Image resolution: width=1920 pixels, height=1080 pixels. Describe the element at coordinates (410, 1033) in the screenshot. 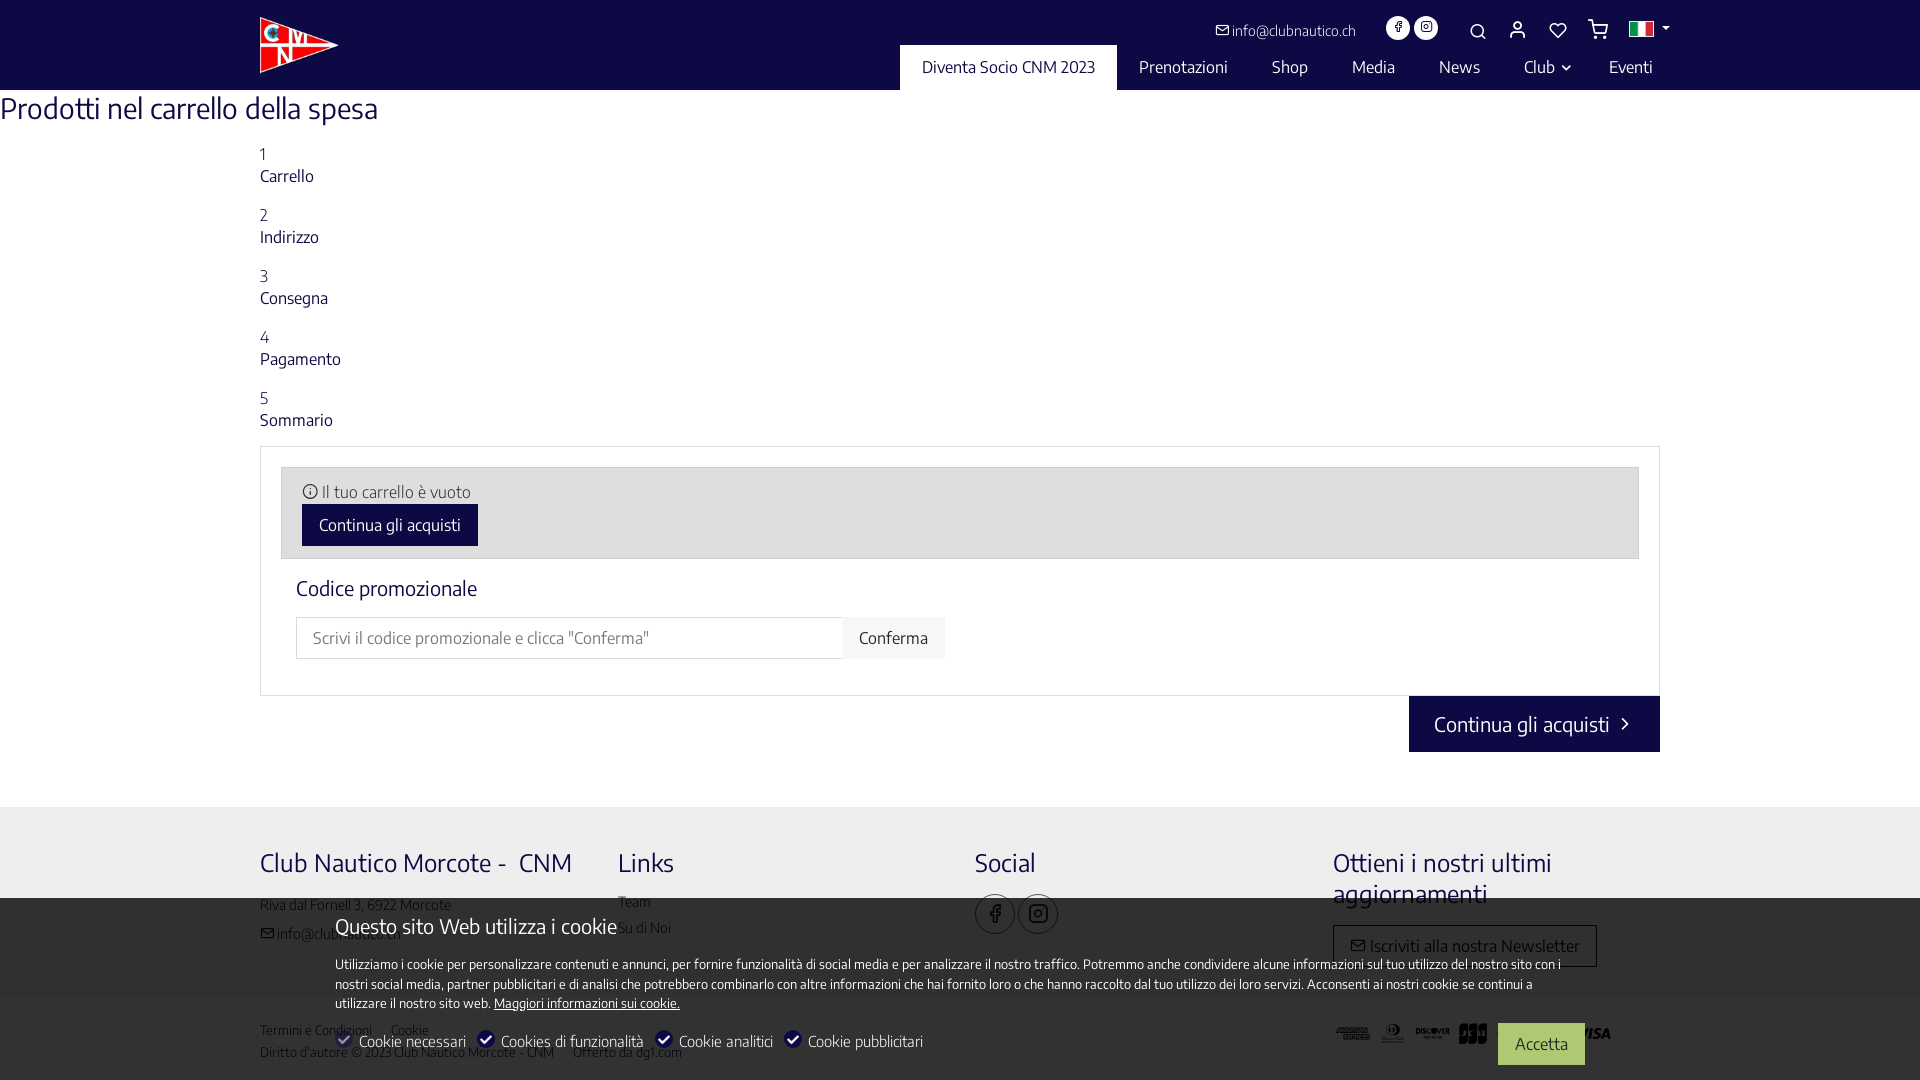

I see `Cookie` at that location.